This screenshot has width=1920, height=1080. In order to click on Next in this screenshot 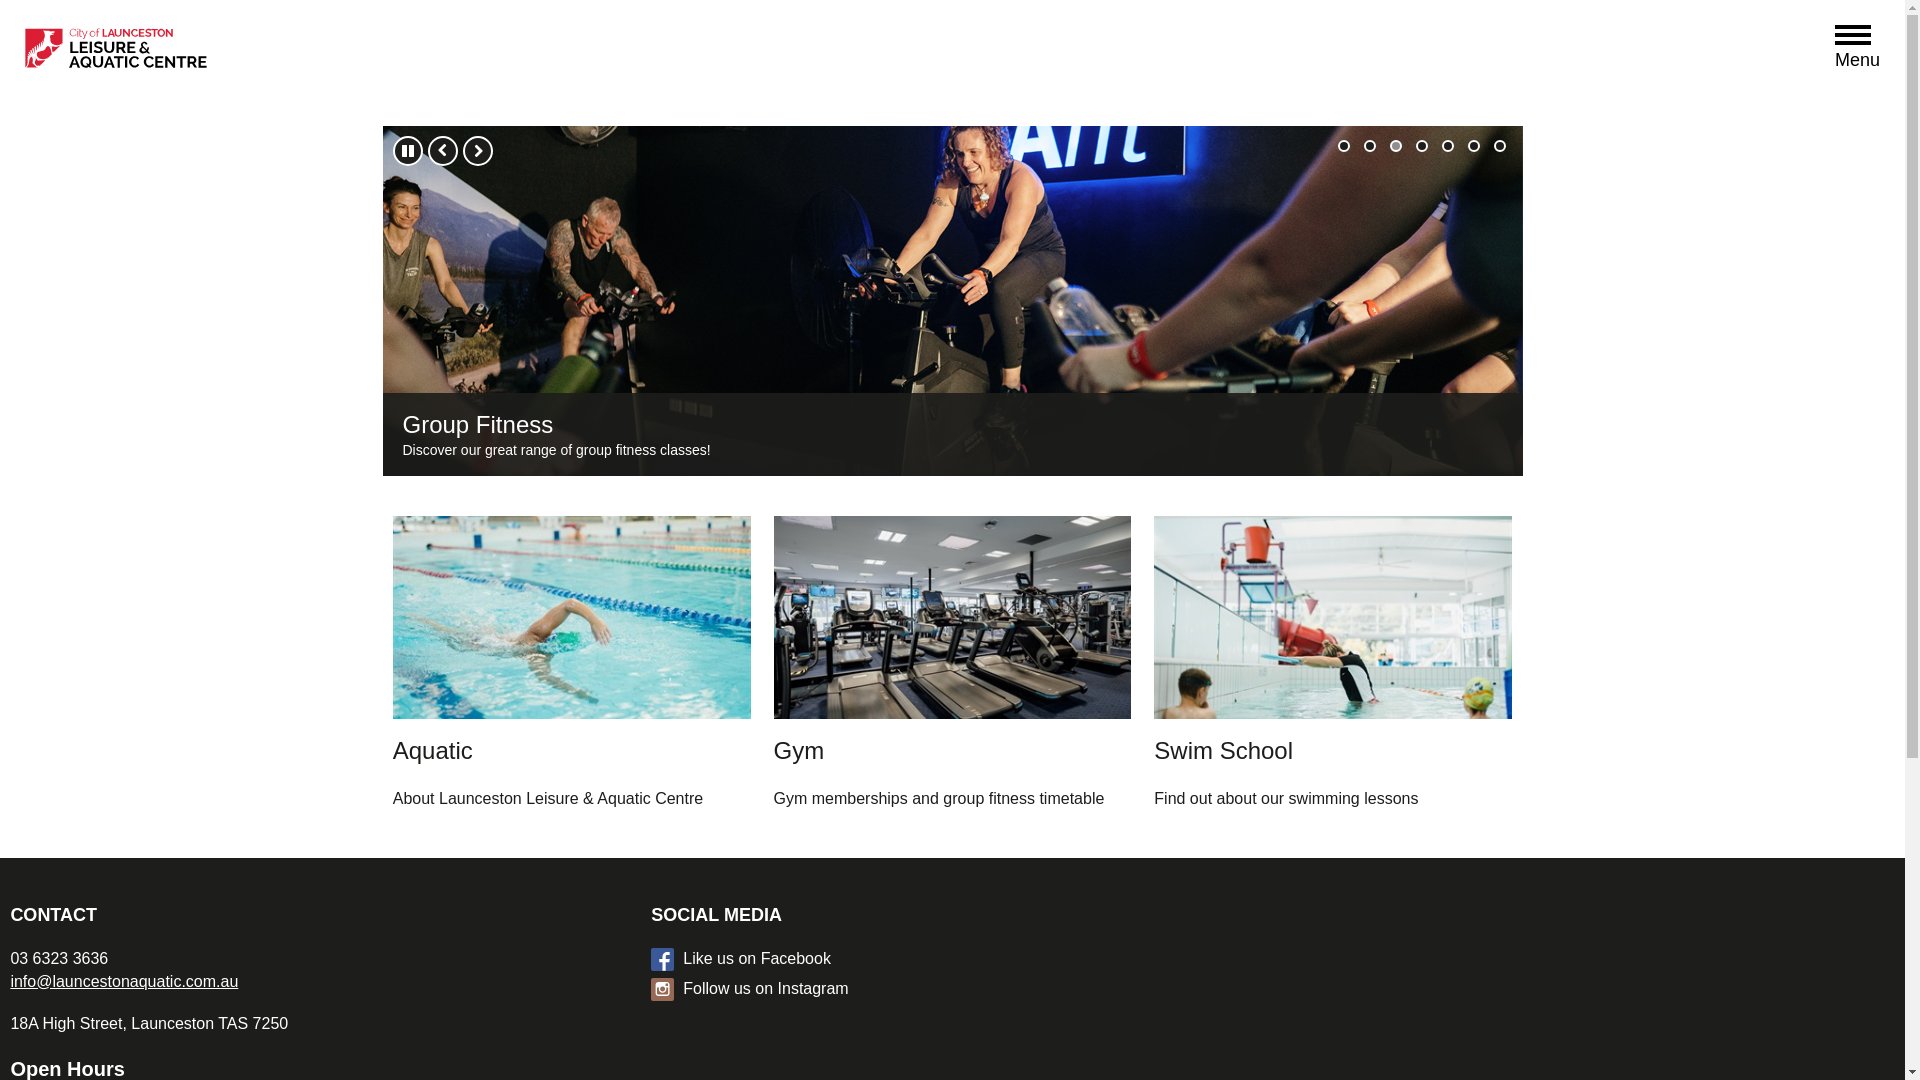, I will do `click(476, 151)`.